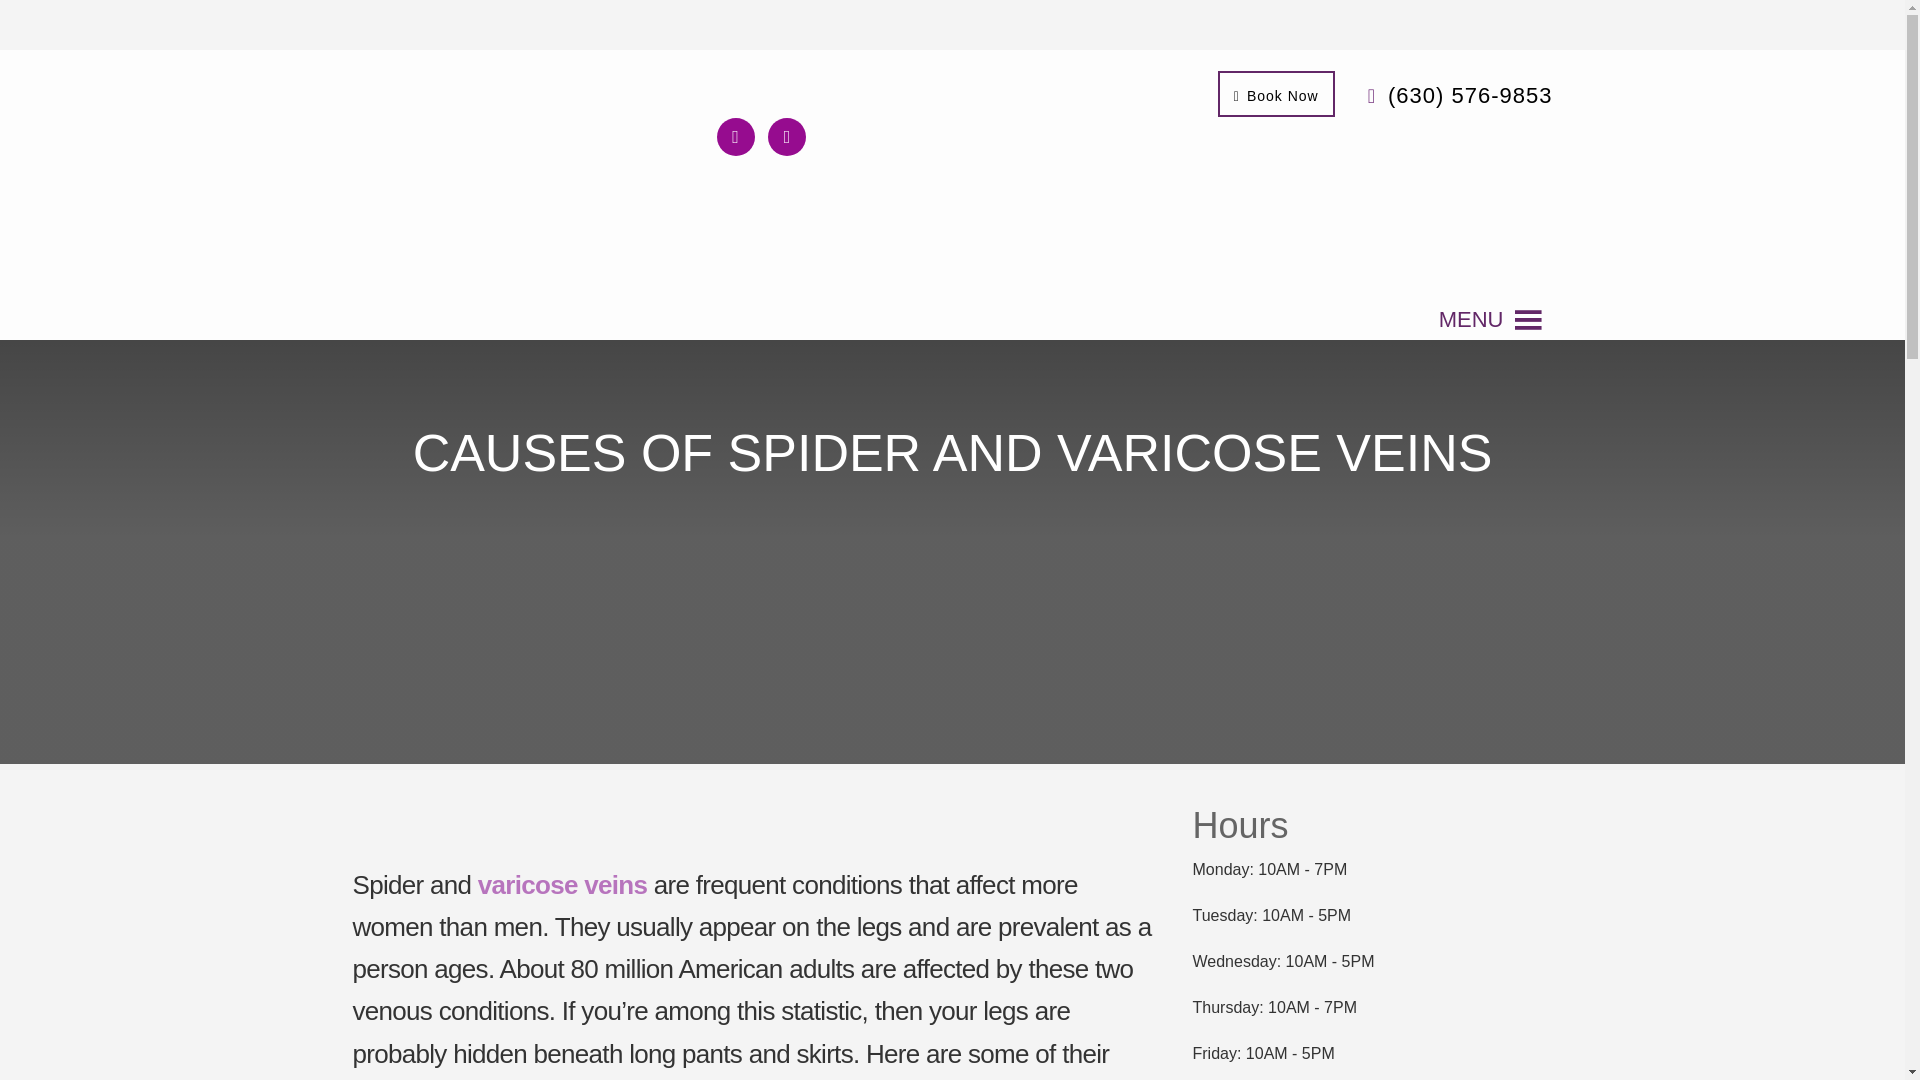 Image resolution: width=1920 pixels, height=1080 pixels. What do you see at coordinates (1276, 94) in the screenshot?
I see `Book Now` at bounding box center [1276, 94].